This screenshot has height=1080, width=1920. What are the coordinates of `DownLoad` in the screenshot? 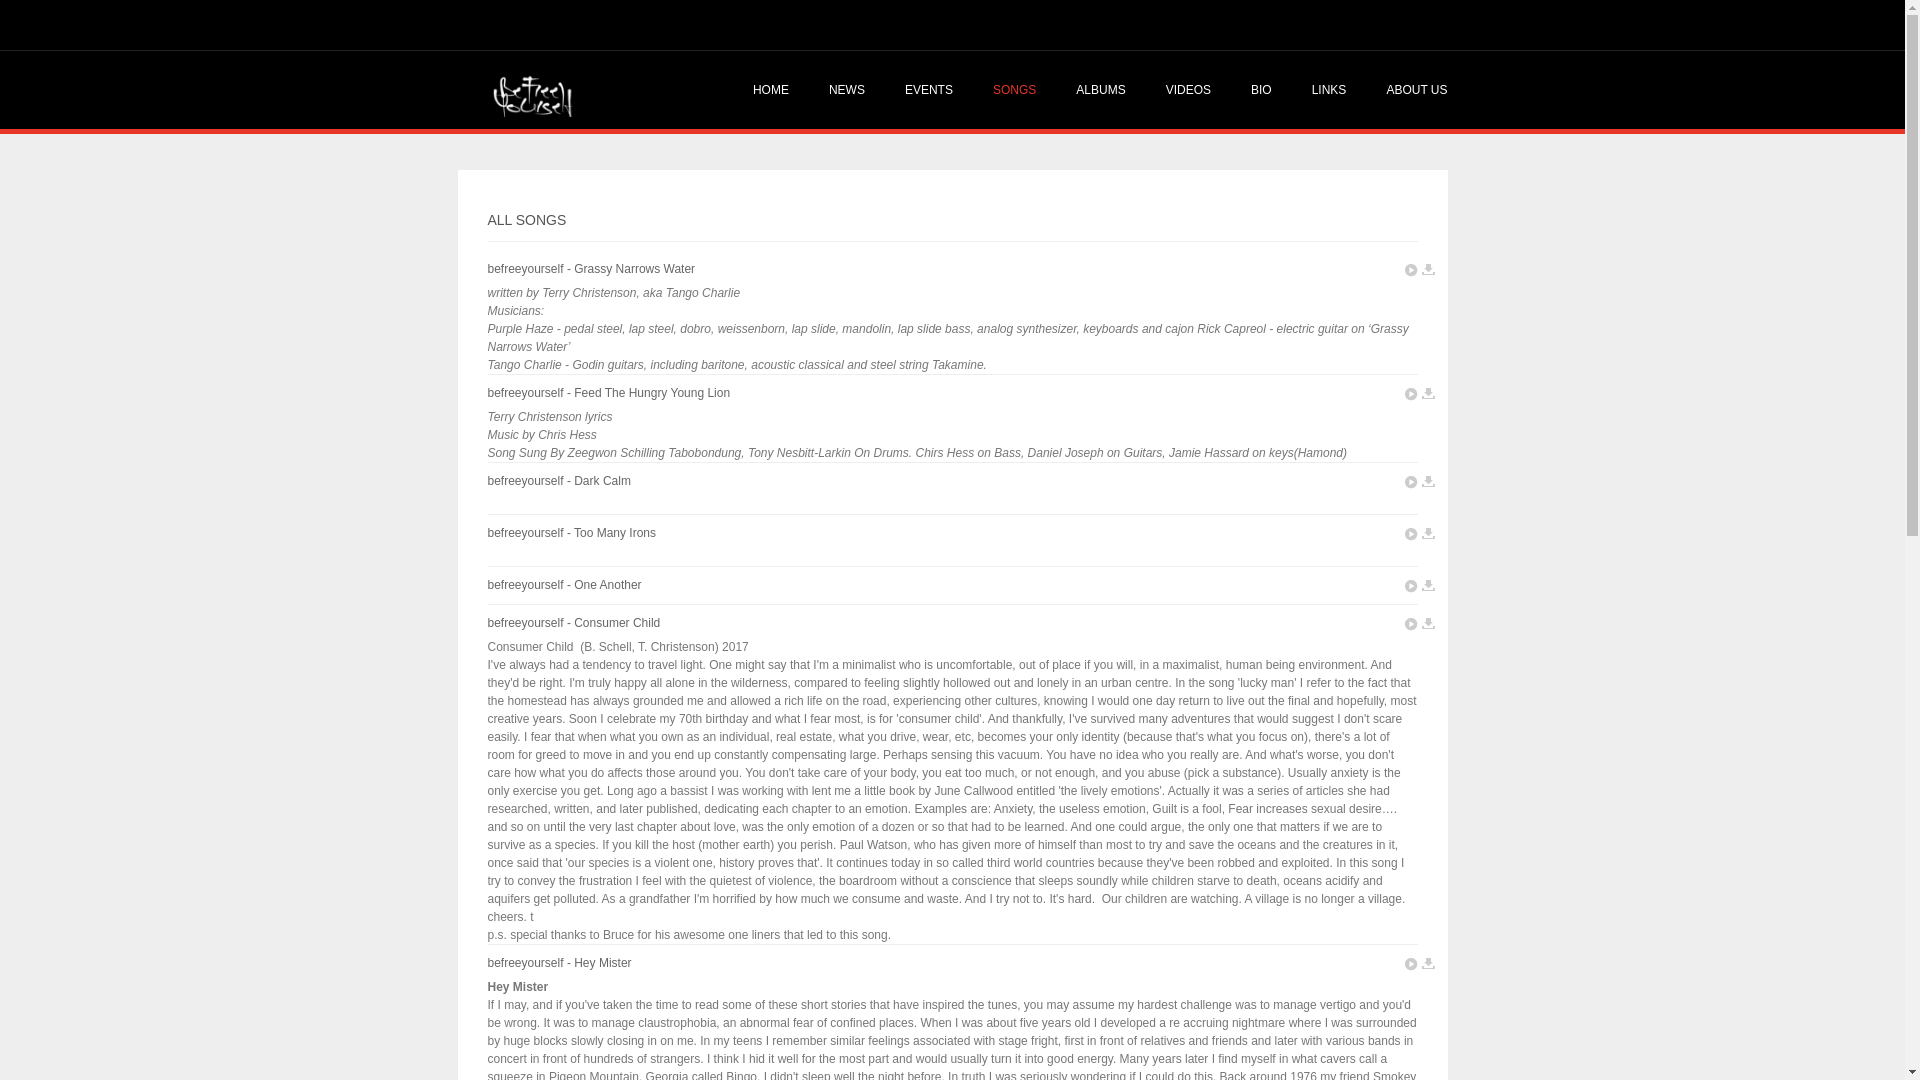 It's located at (1428, 394).